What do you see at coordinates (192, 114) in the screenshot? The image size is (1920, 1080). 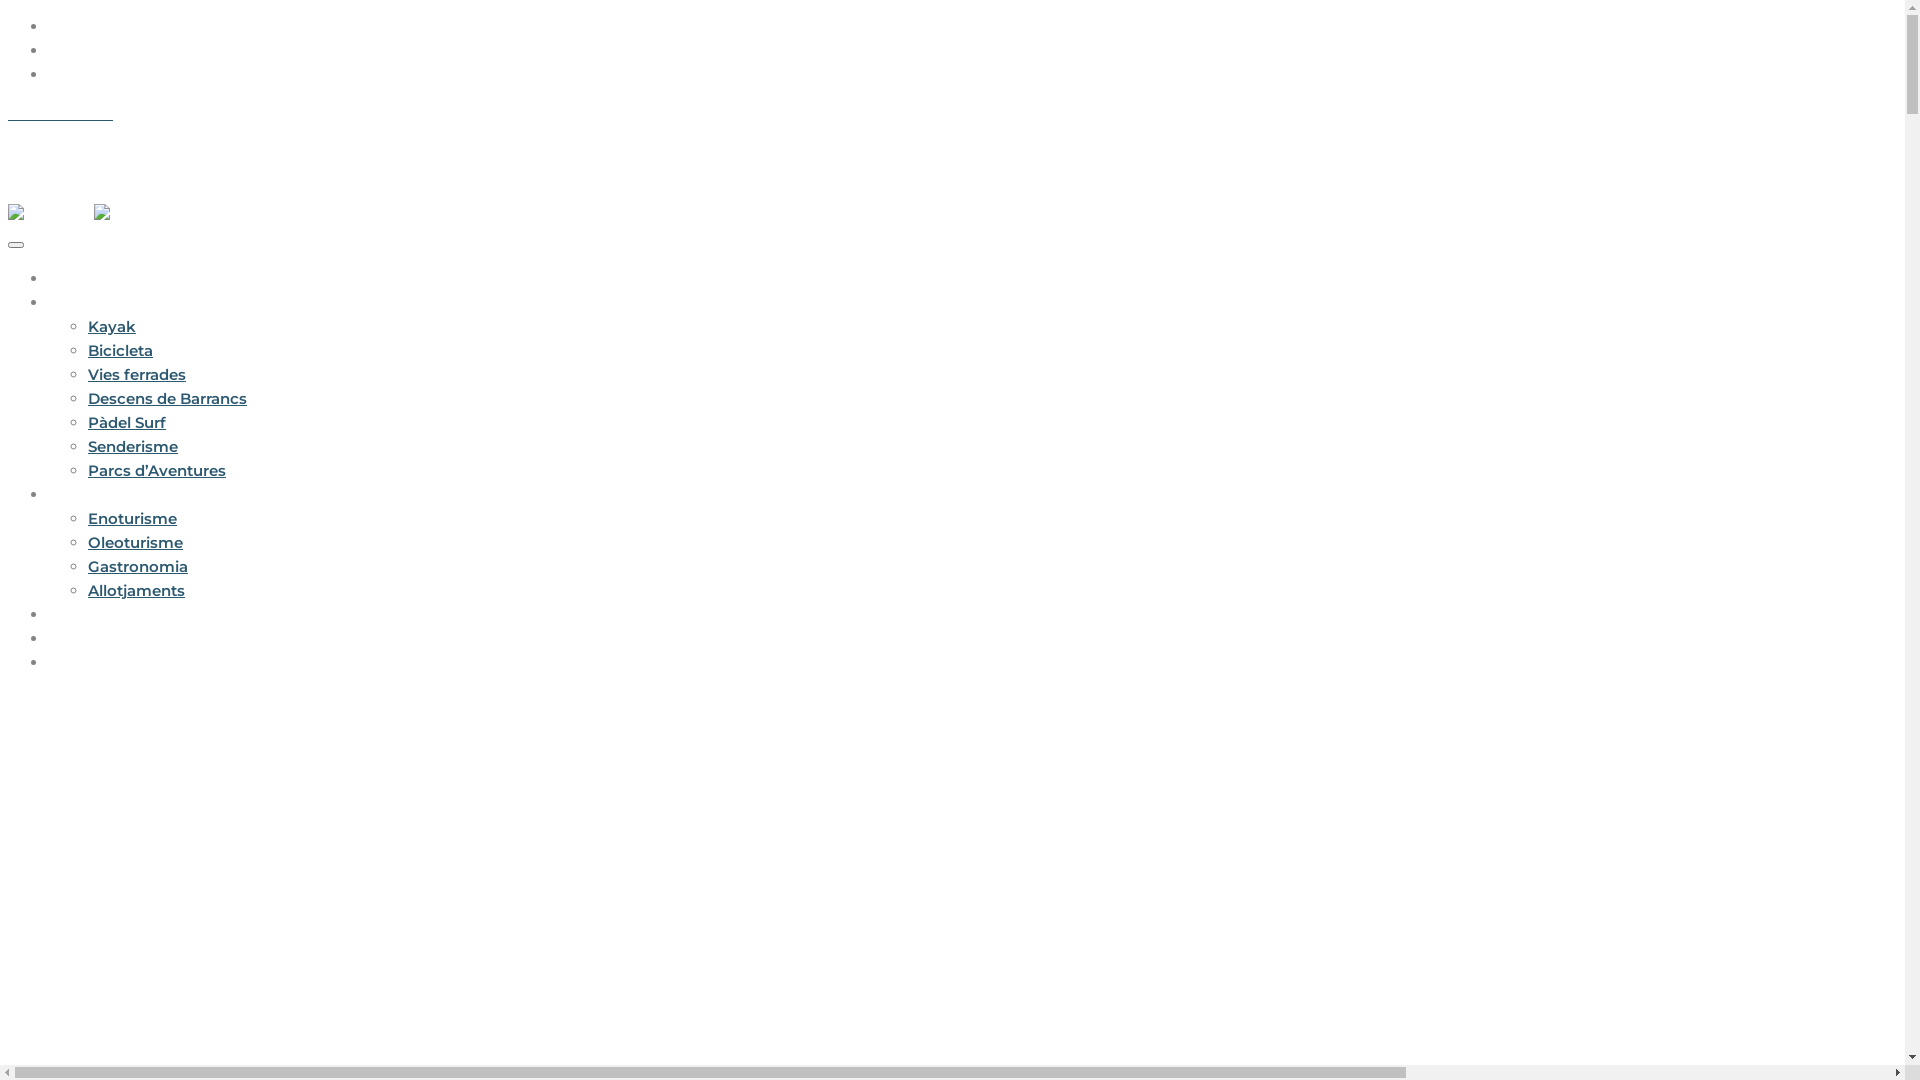 I see `xalaebre@gmail.com` at bounding box center [192, 114].